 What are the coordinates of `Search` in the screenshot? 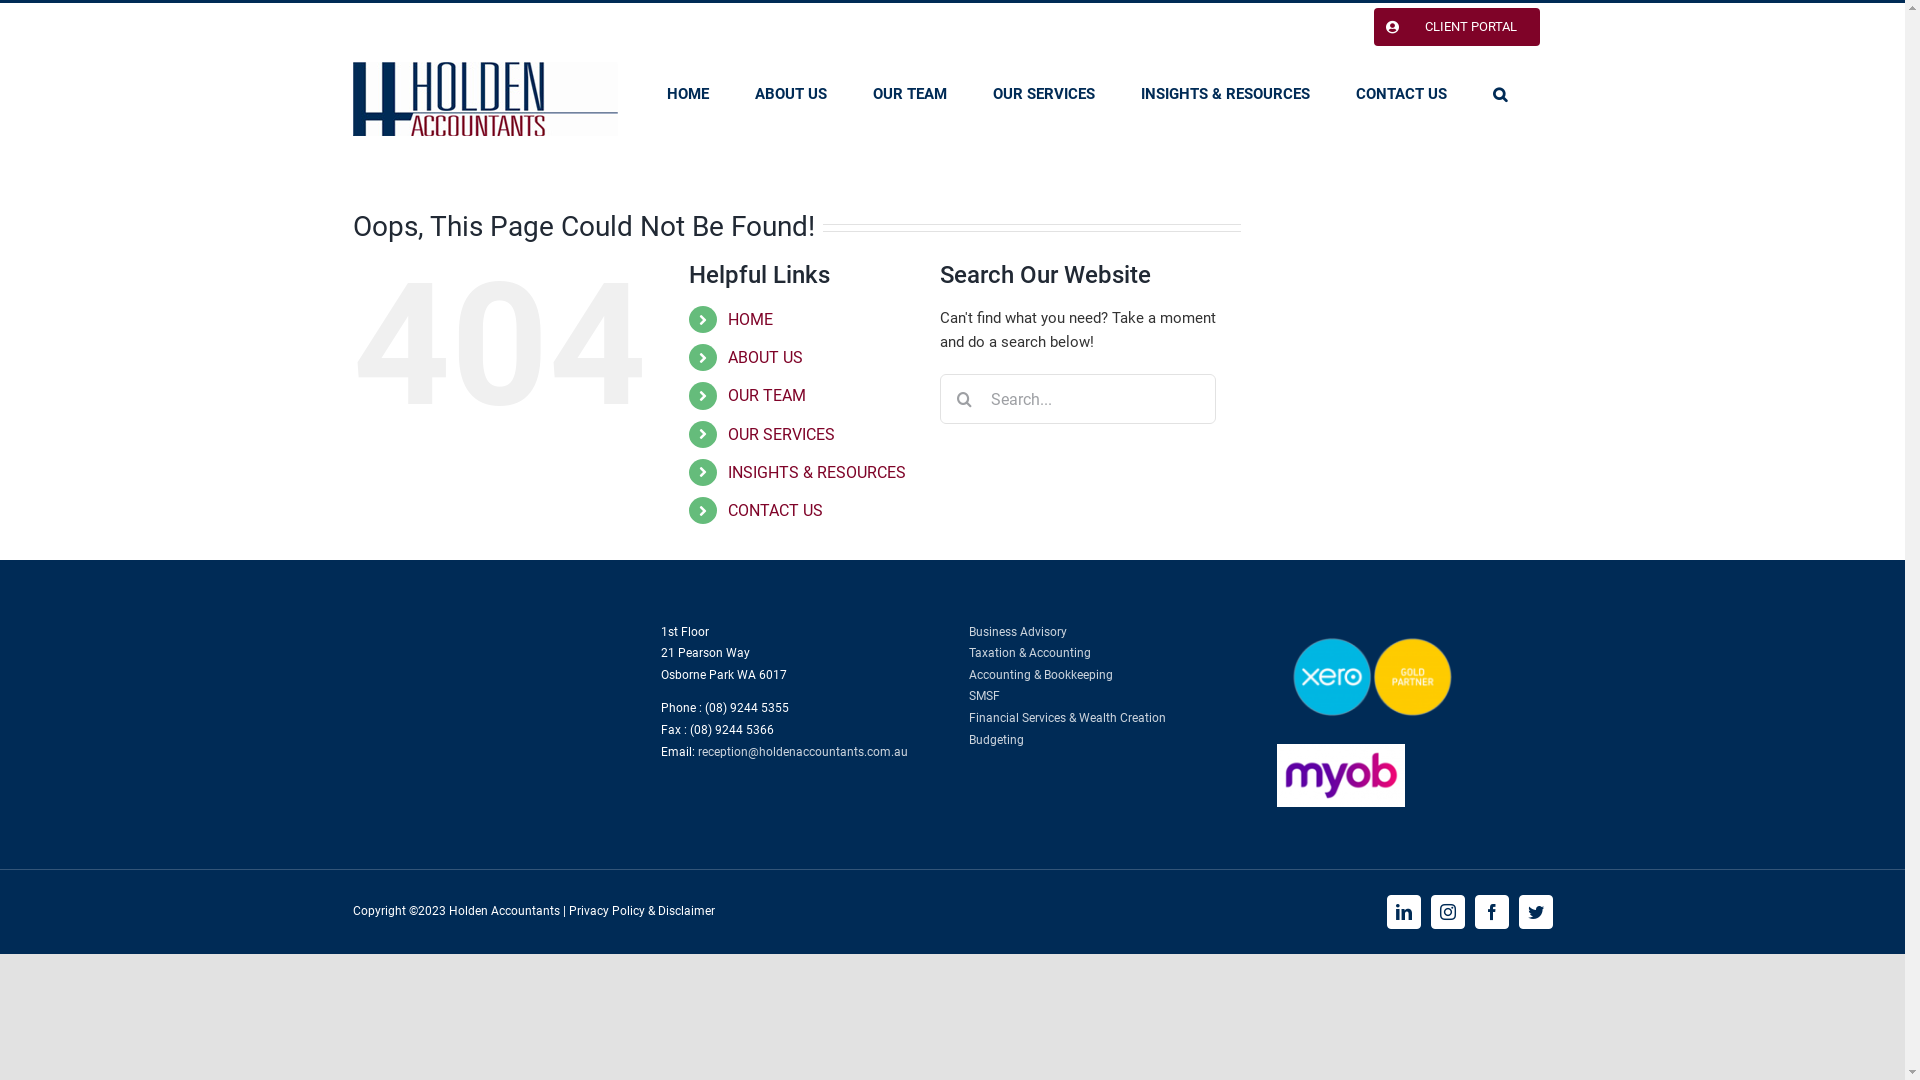 It's located at (1499, 94).